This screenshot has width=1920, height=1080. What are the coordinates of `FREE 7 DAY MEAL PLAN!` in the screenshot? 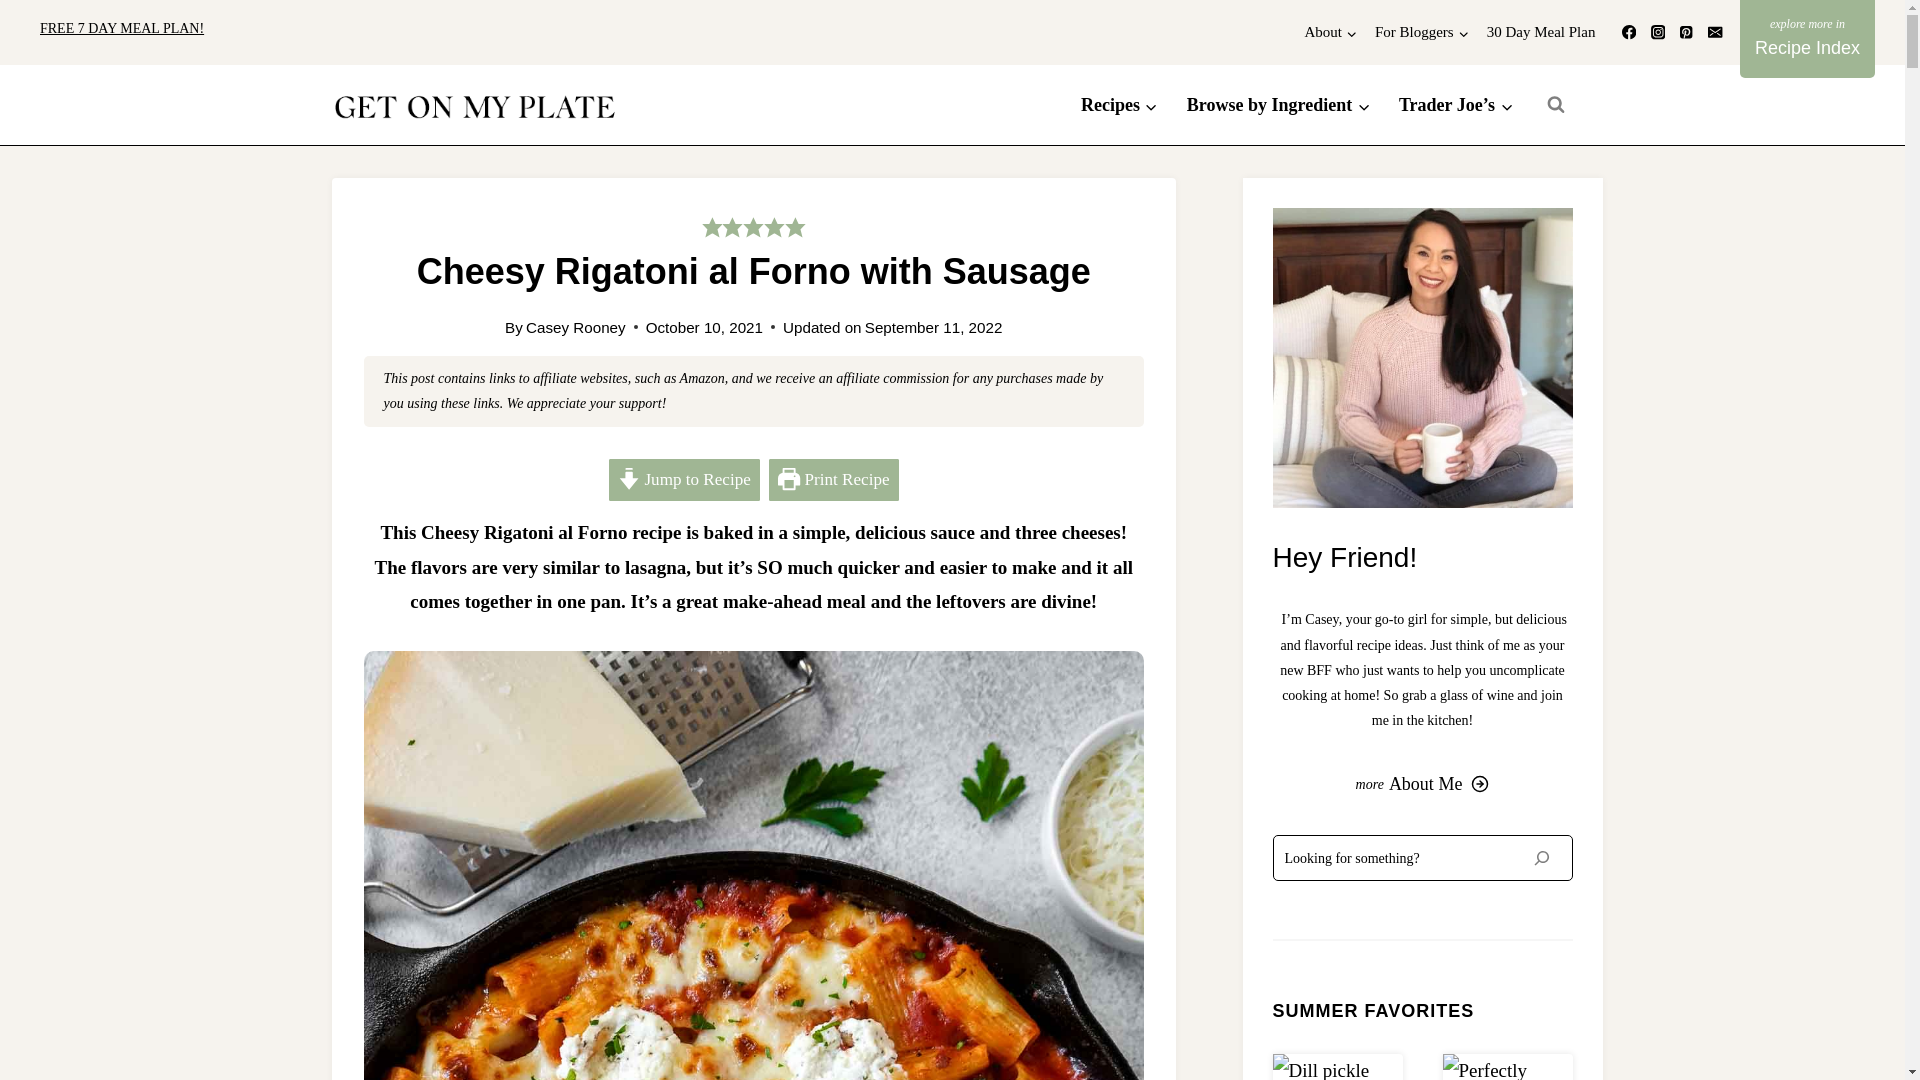 It's located at (122, 31).